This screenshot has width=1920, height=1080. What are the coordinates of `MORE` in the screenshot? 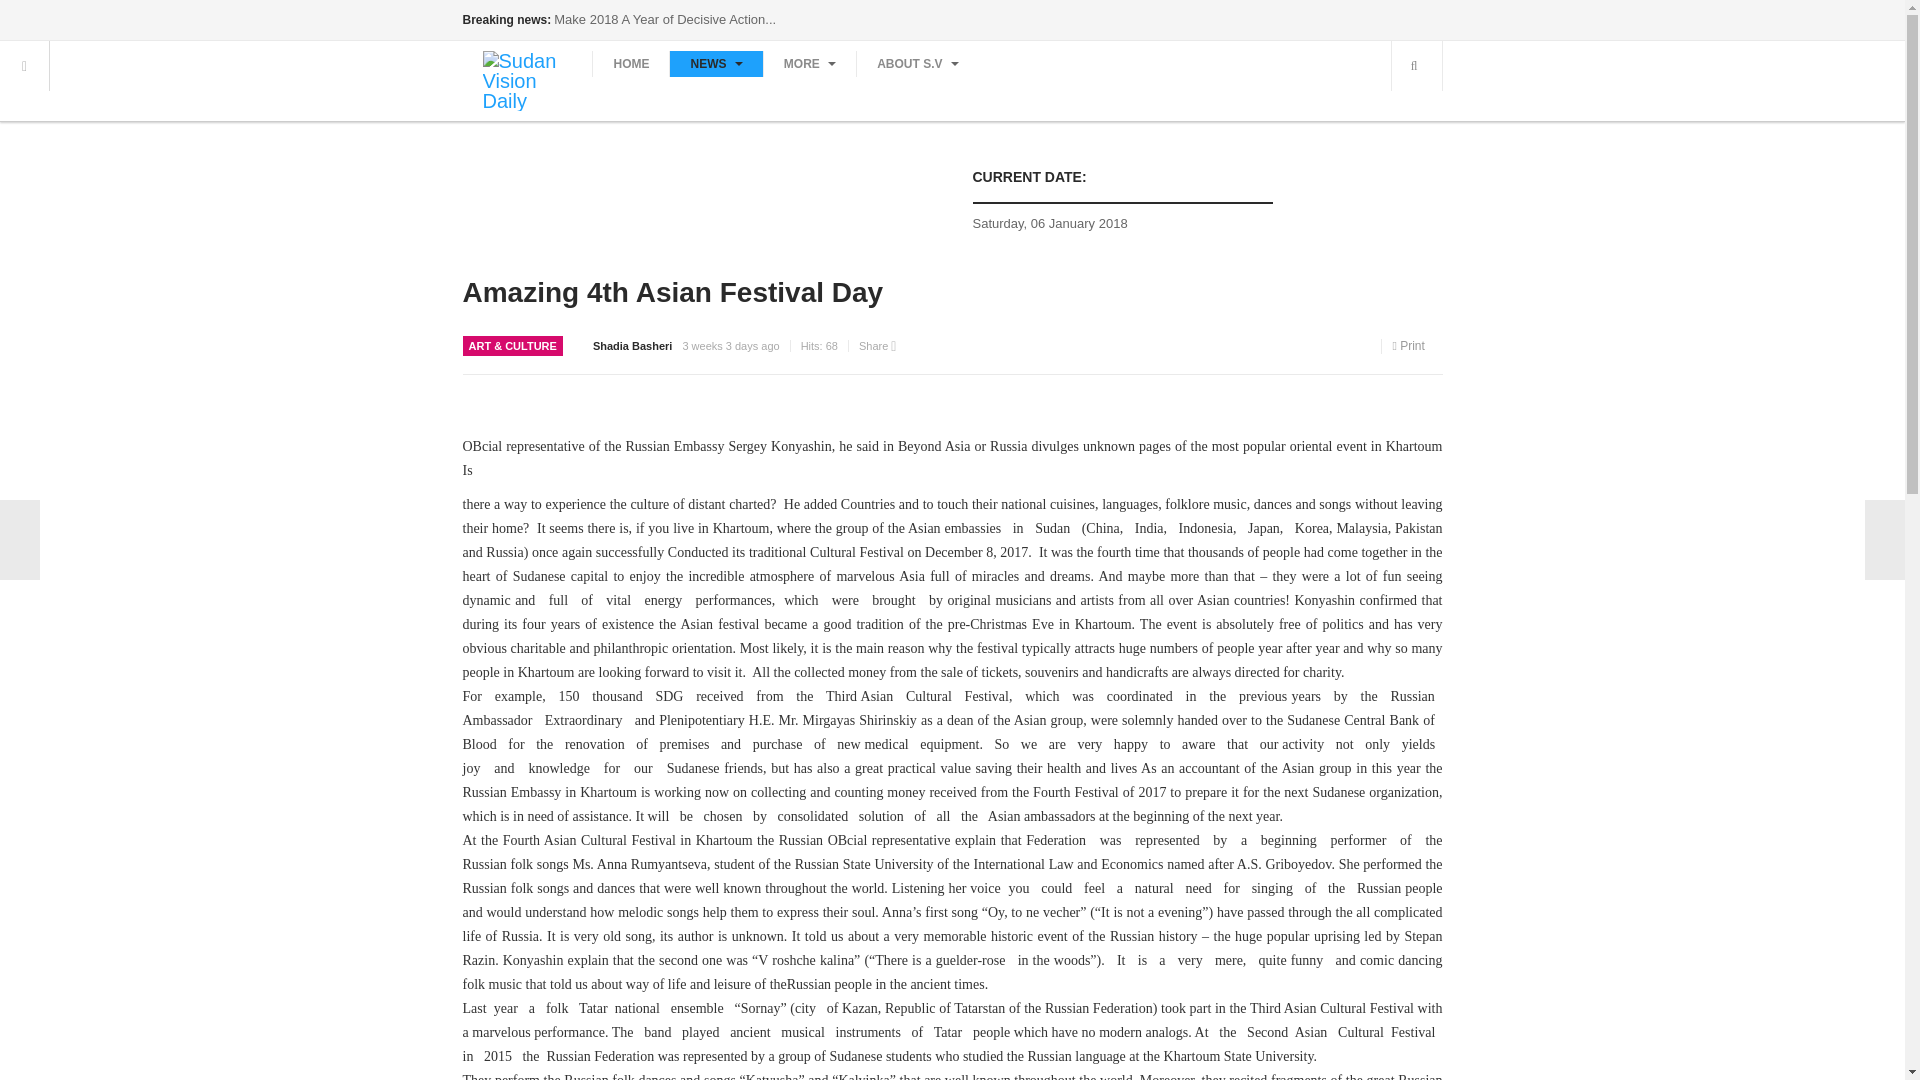 It's located at (809, 63).